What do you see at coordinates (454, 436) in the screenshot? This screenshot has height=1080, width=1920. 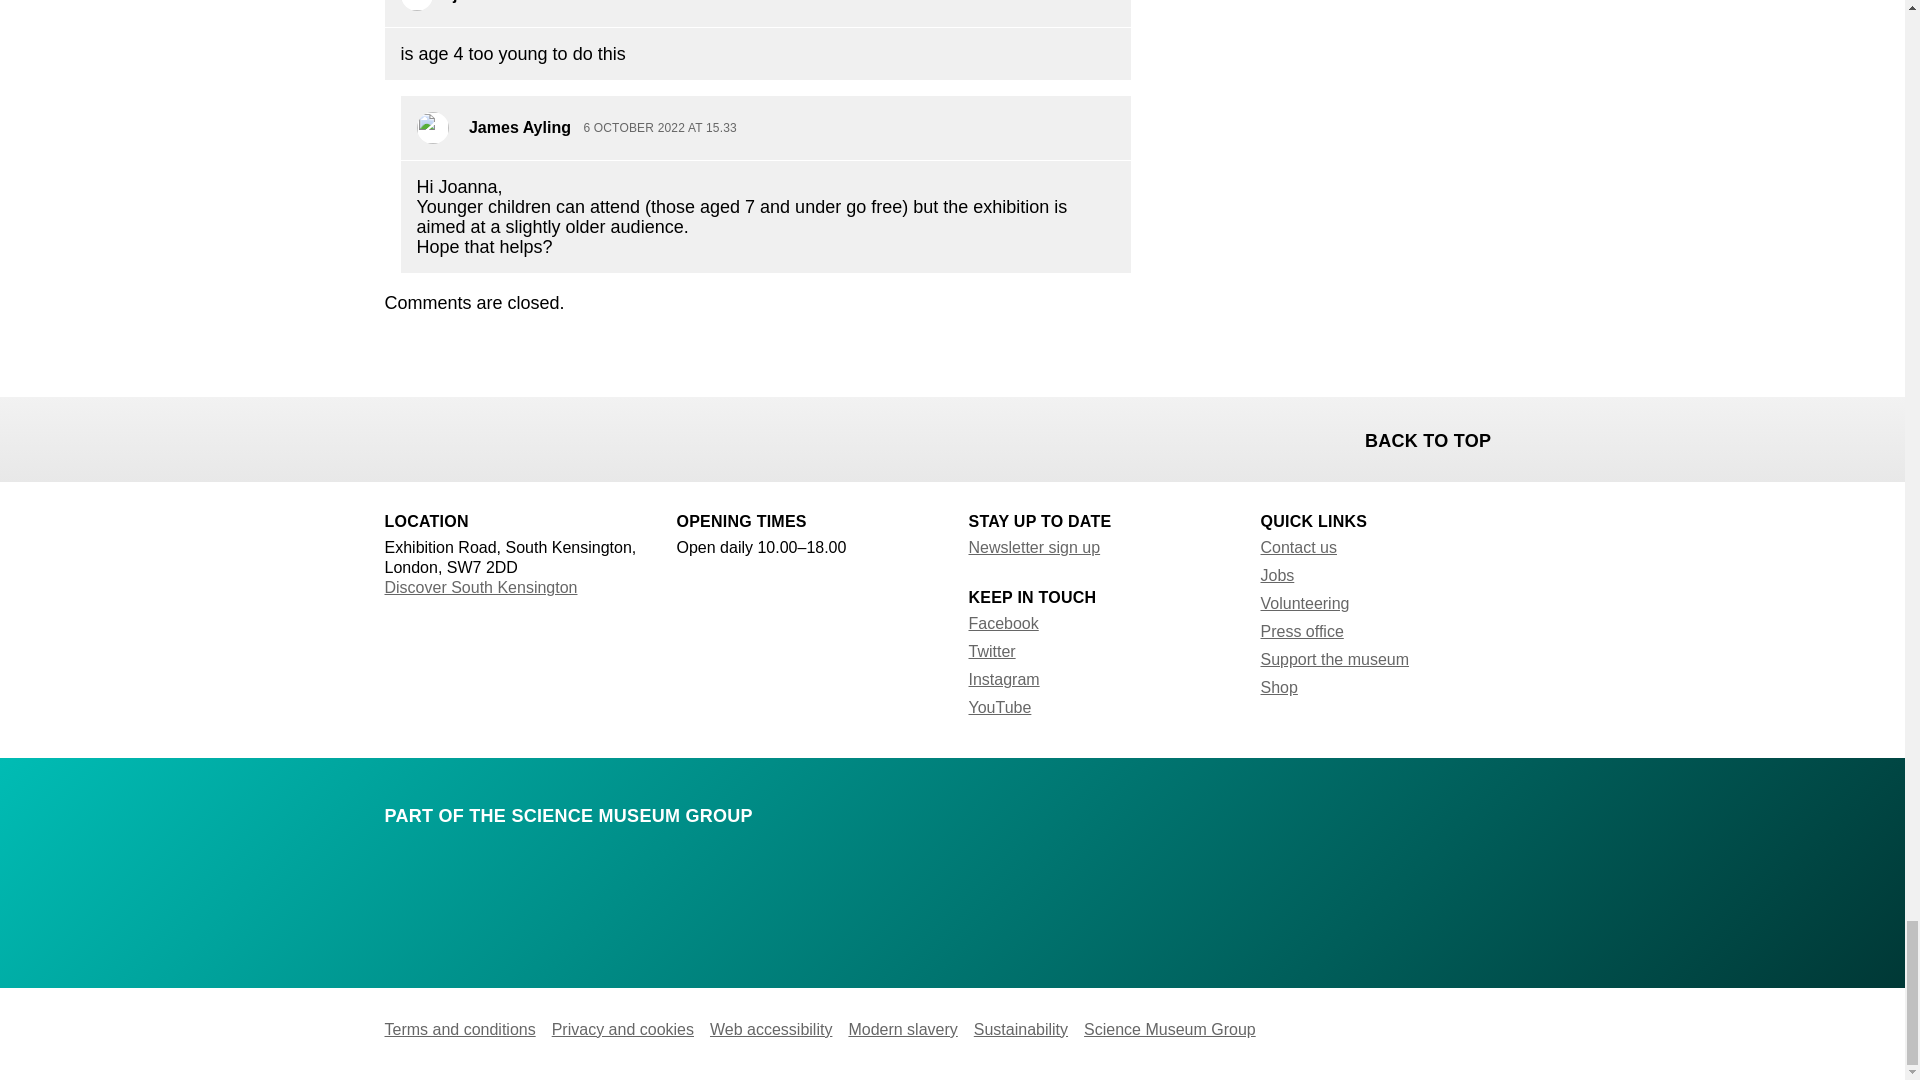 I see `Tweet this` at bounding box center [454, 436].